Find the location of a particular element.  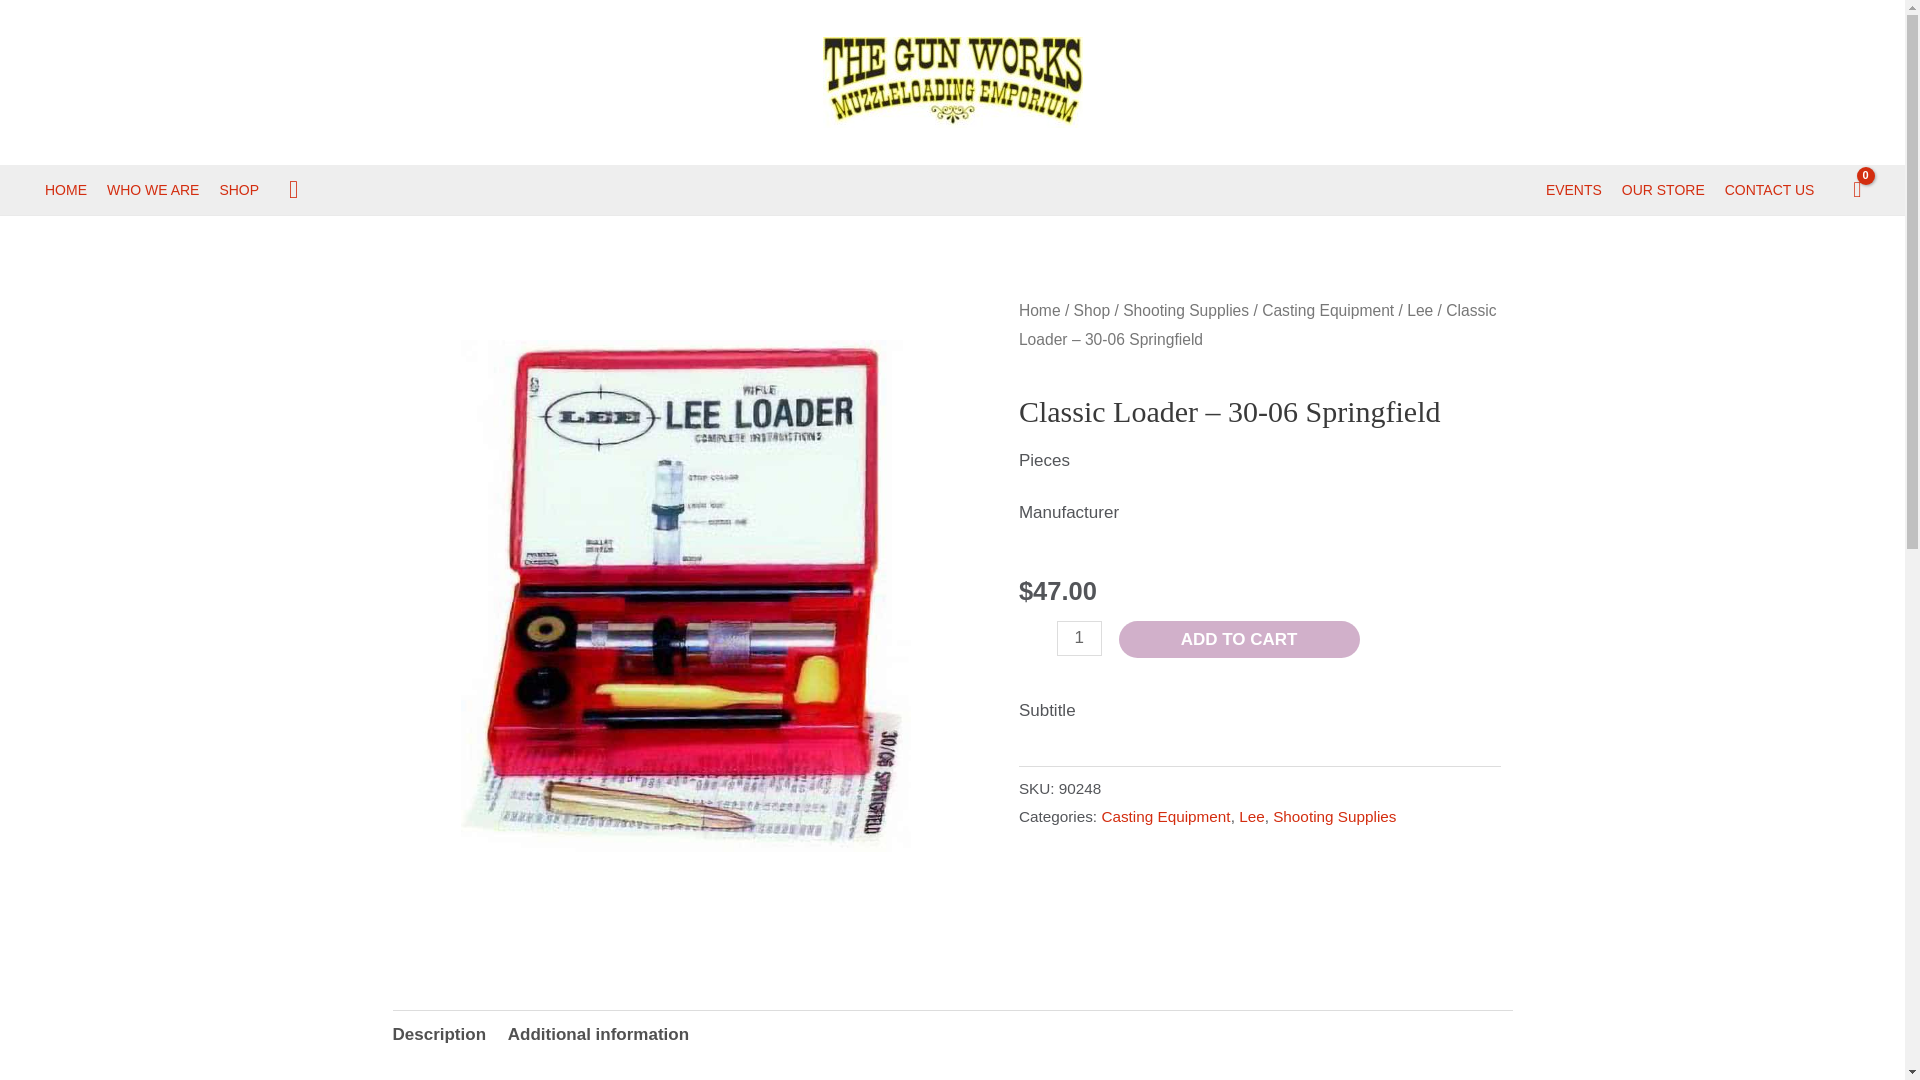

WHO WE ARE is located at coordinates (153, 190).